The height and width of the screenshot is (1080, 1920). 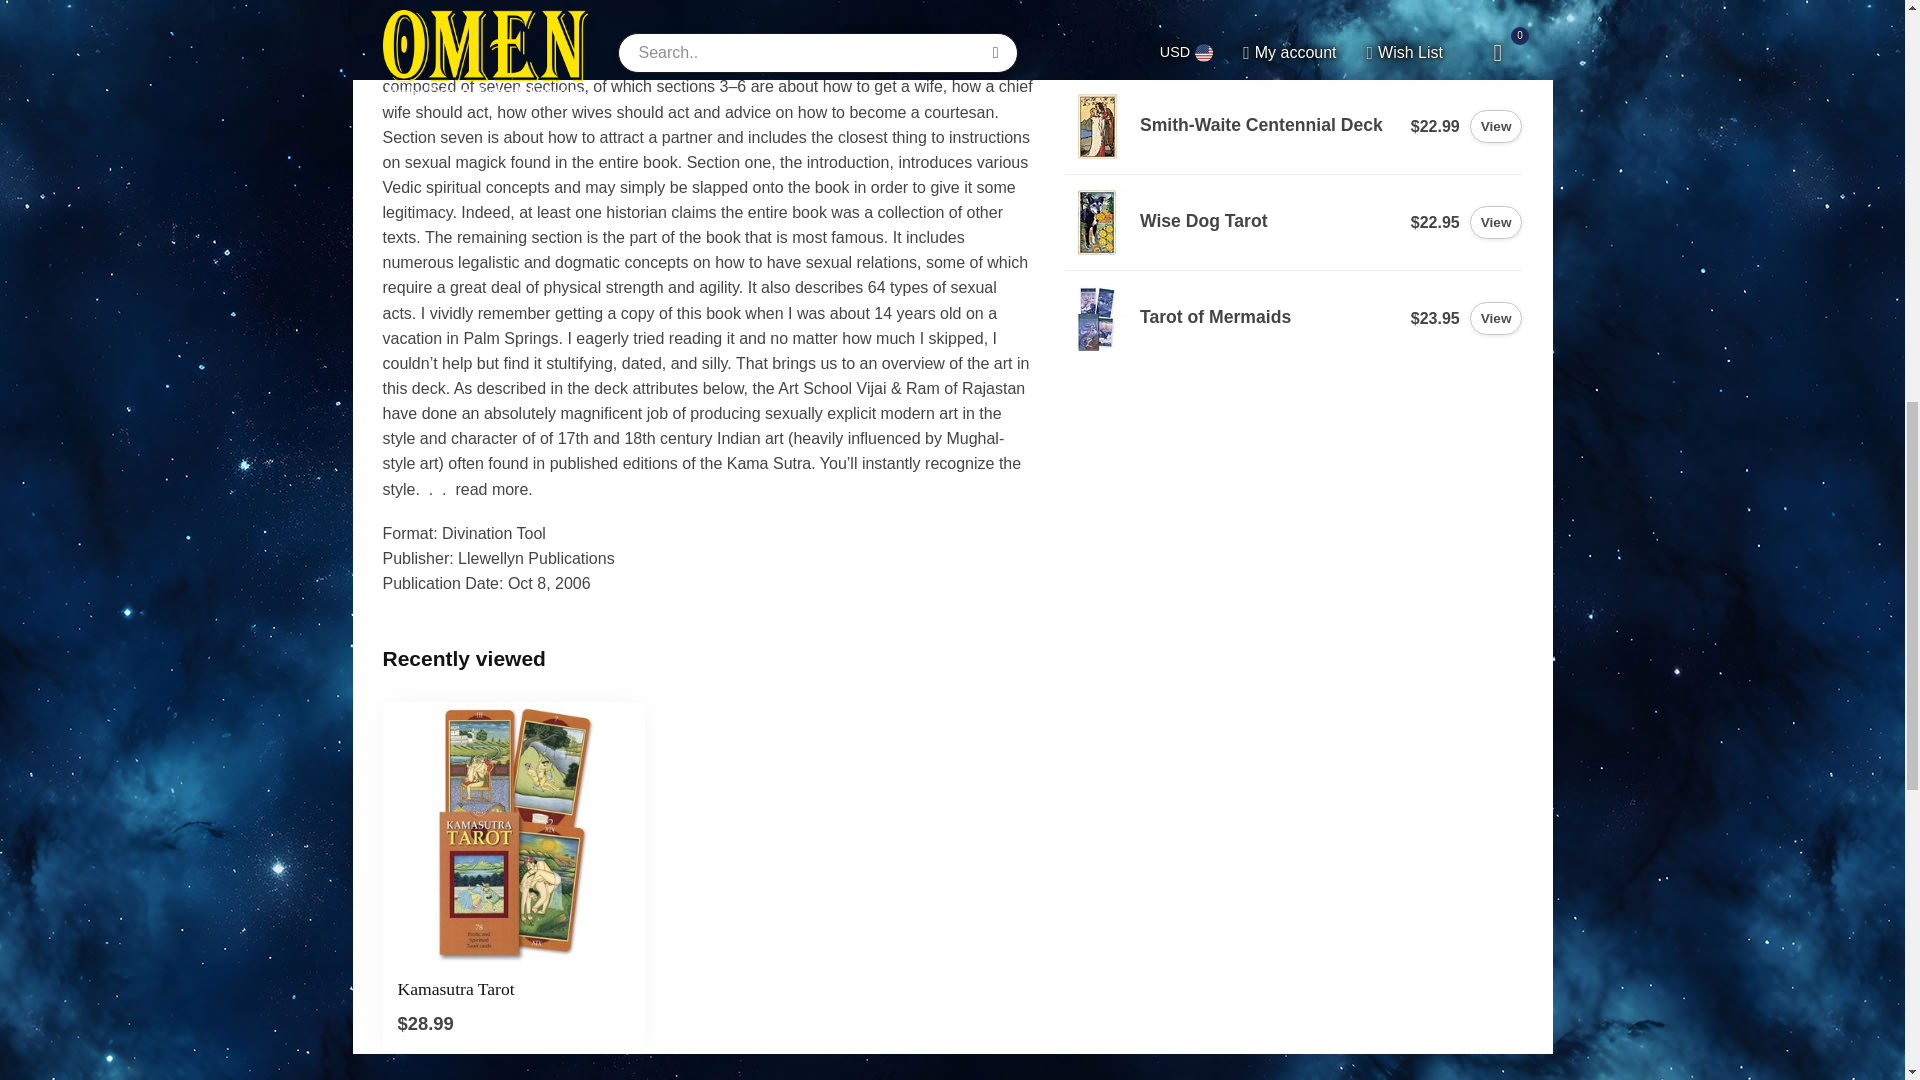 I want to click on U.S. Games Systems Wise Dog Tarot, so click(x=1098, y=222).